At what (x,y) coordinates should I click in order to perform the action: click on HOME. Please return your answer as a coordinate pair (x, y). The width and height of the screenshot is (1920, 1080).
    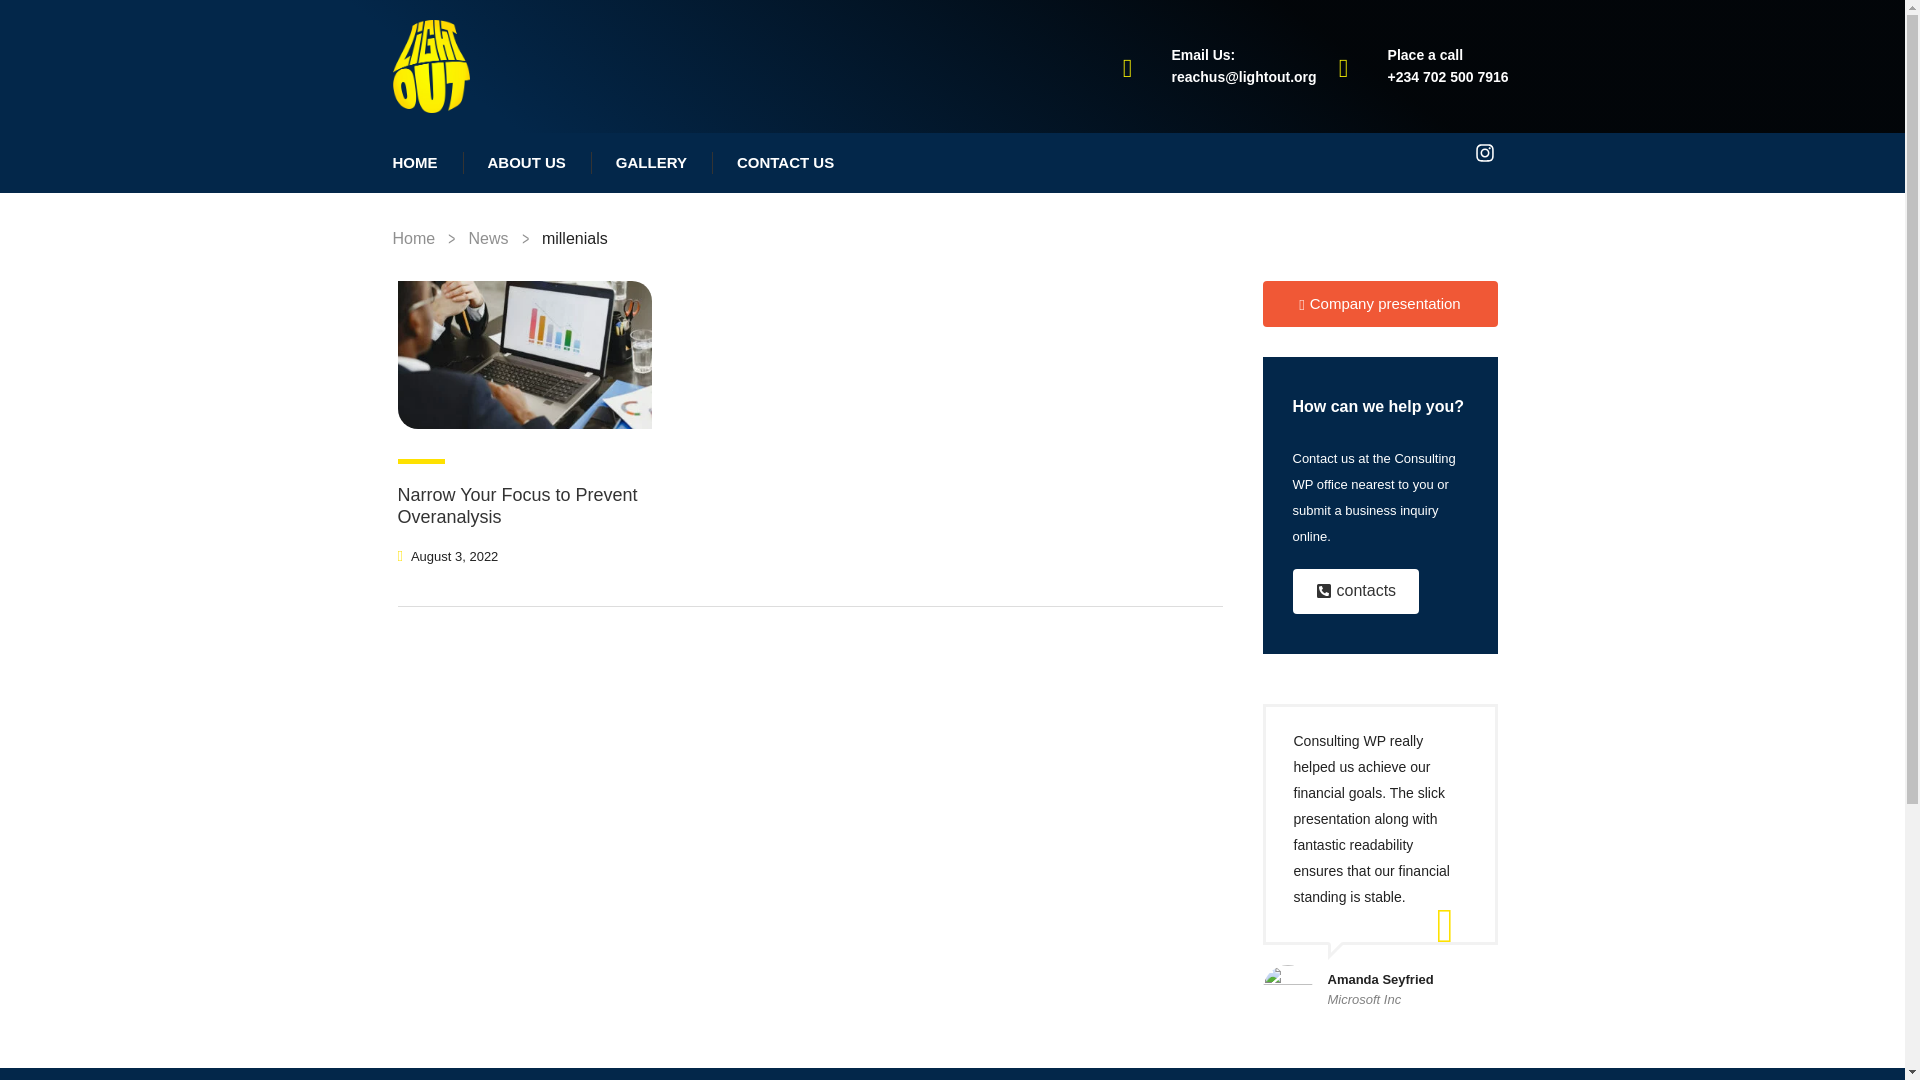
    Looking at the image, I should click on (415, 163).